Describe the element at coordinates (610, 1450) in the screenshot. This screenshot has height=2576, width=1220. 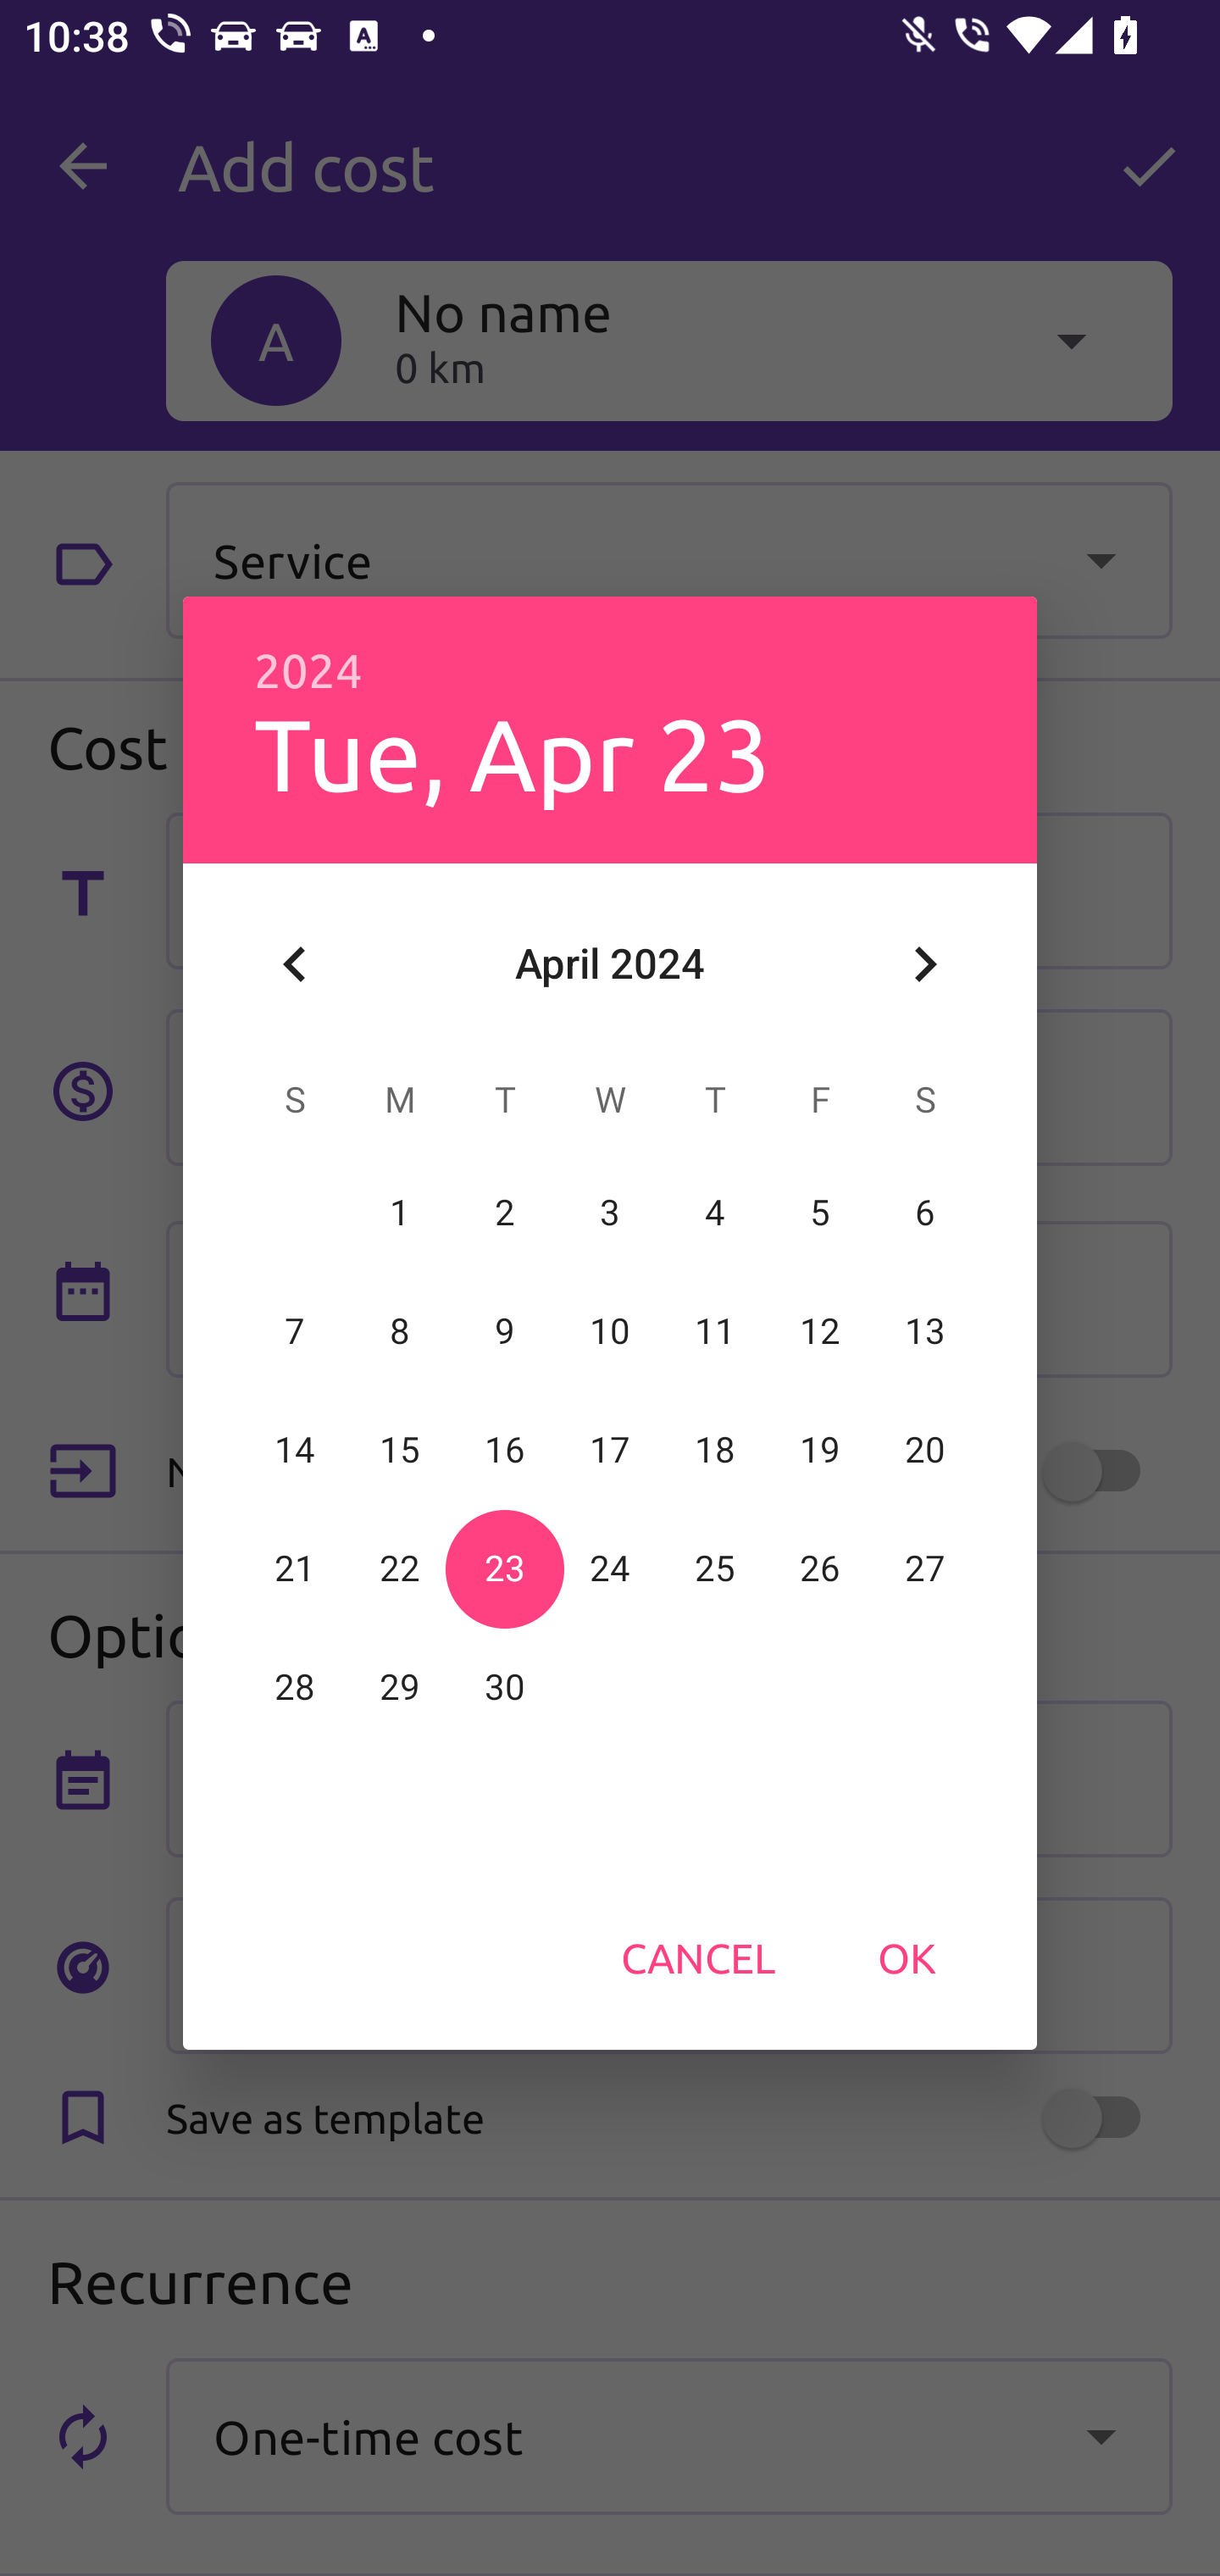
I see `17 17 April 2024` at that location.